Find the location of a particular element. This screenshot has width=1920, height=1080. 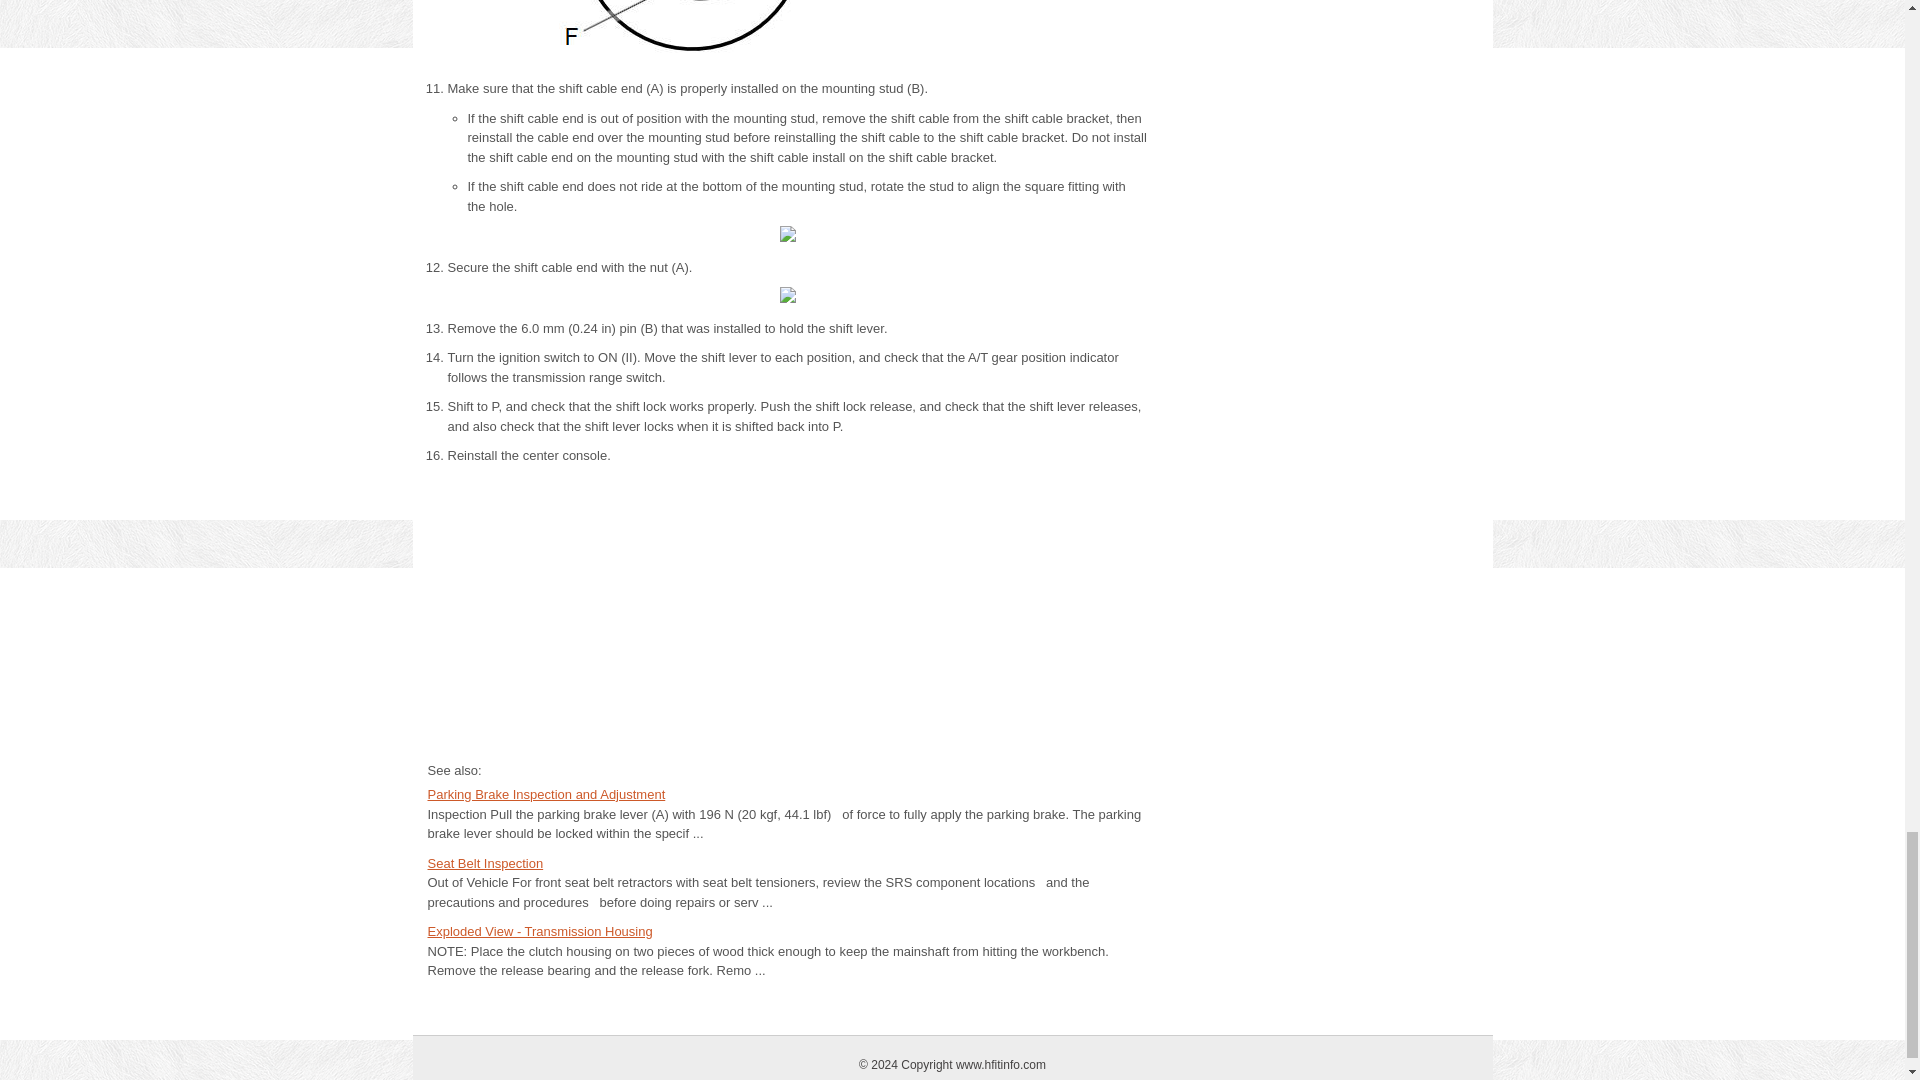

Seat Belt Inspection is located at coordinates (486, 862).